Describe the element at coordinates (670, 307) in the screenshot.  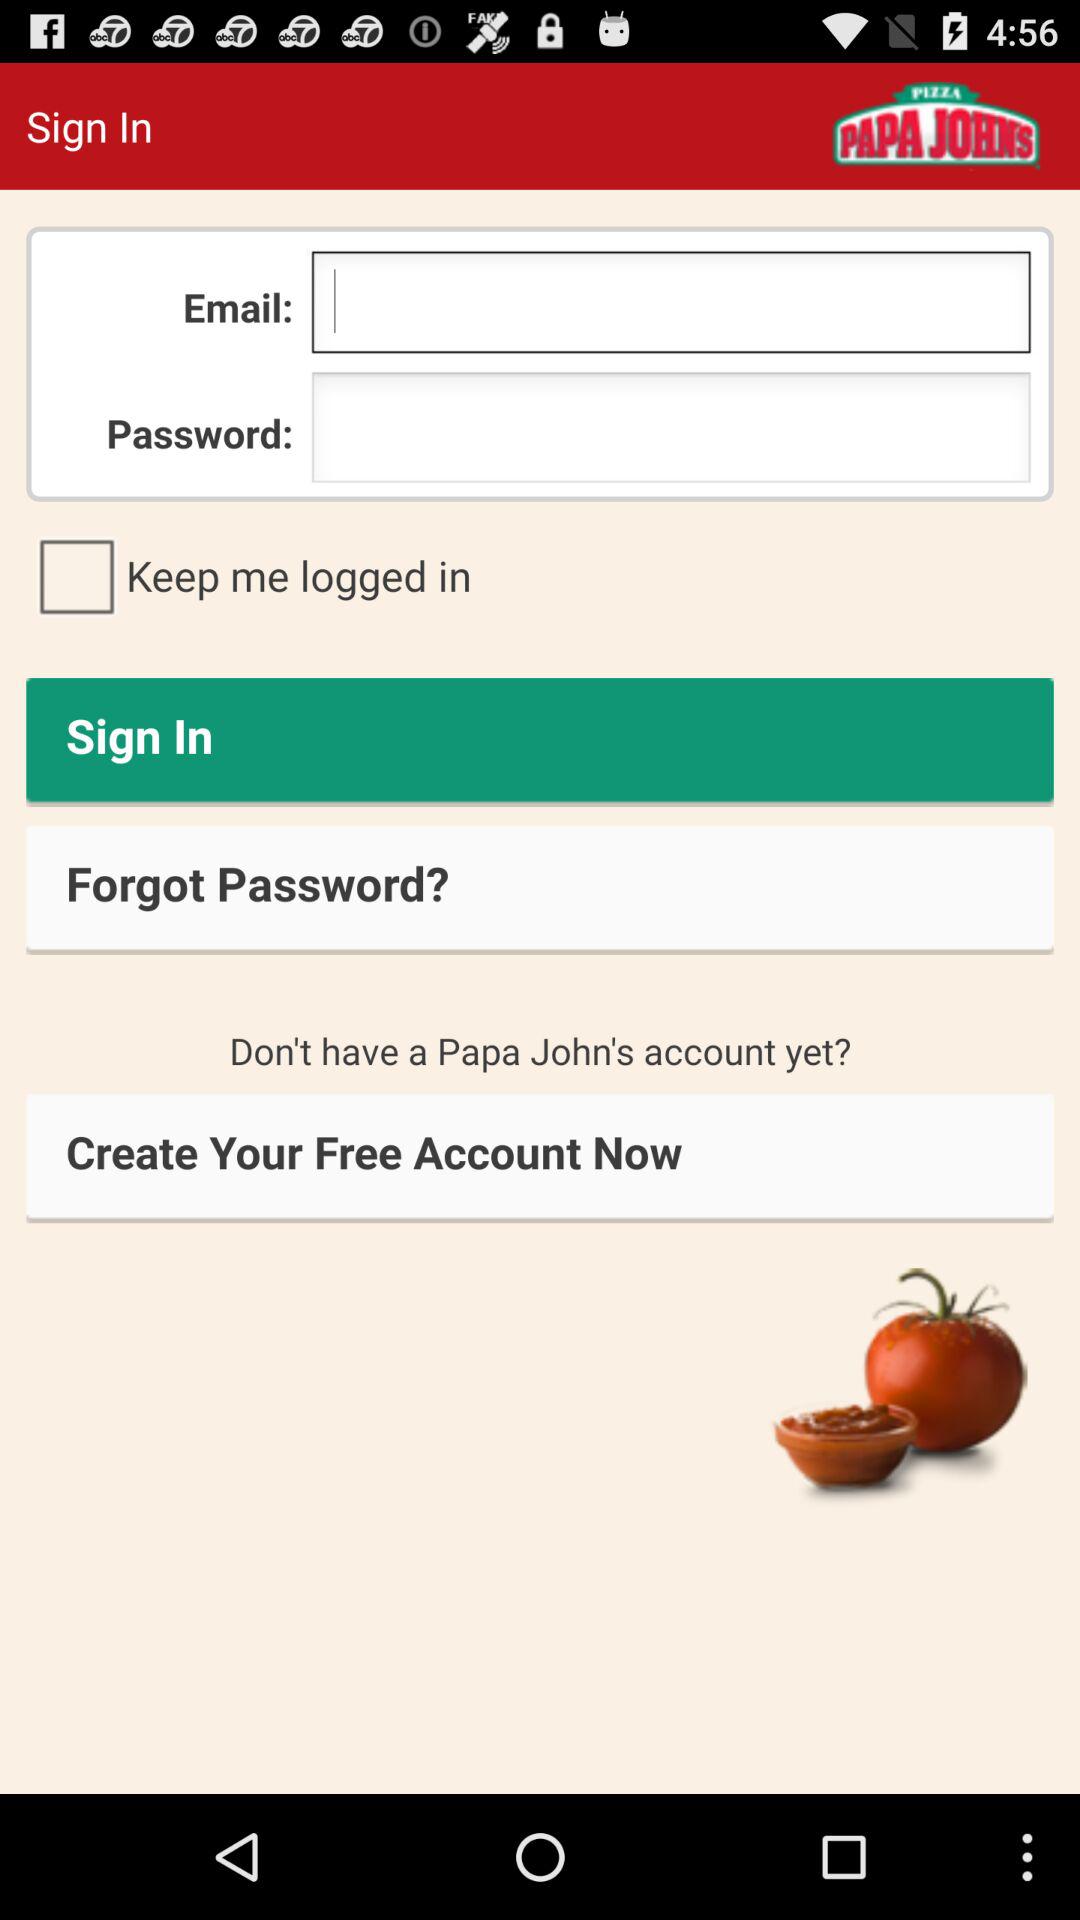
I see `enter email address` at that location.